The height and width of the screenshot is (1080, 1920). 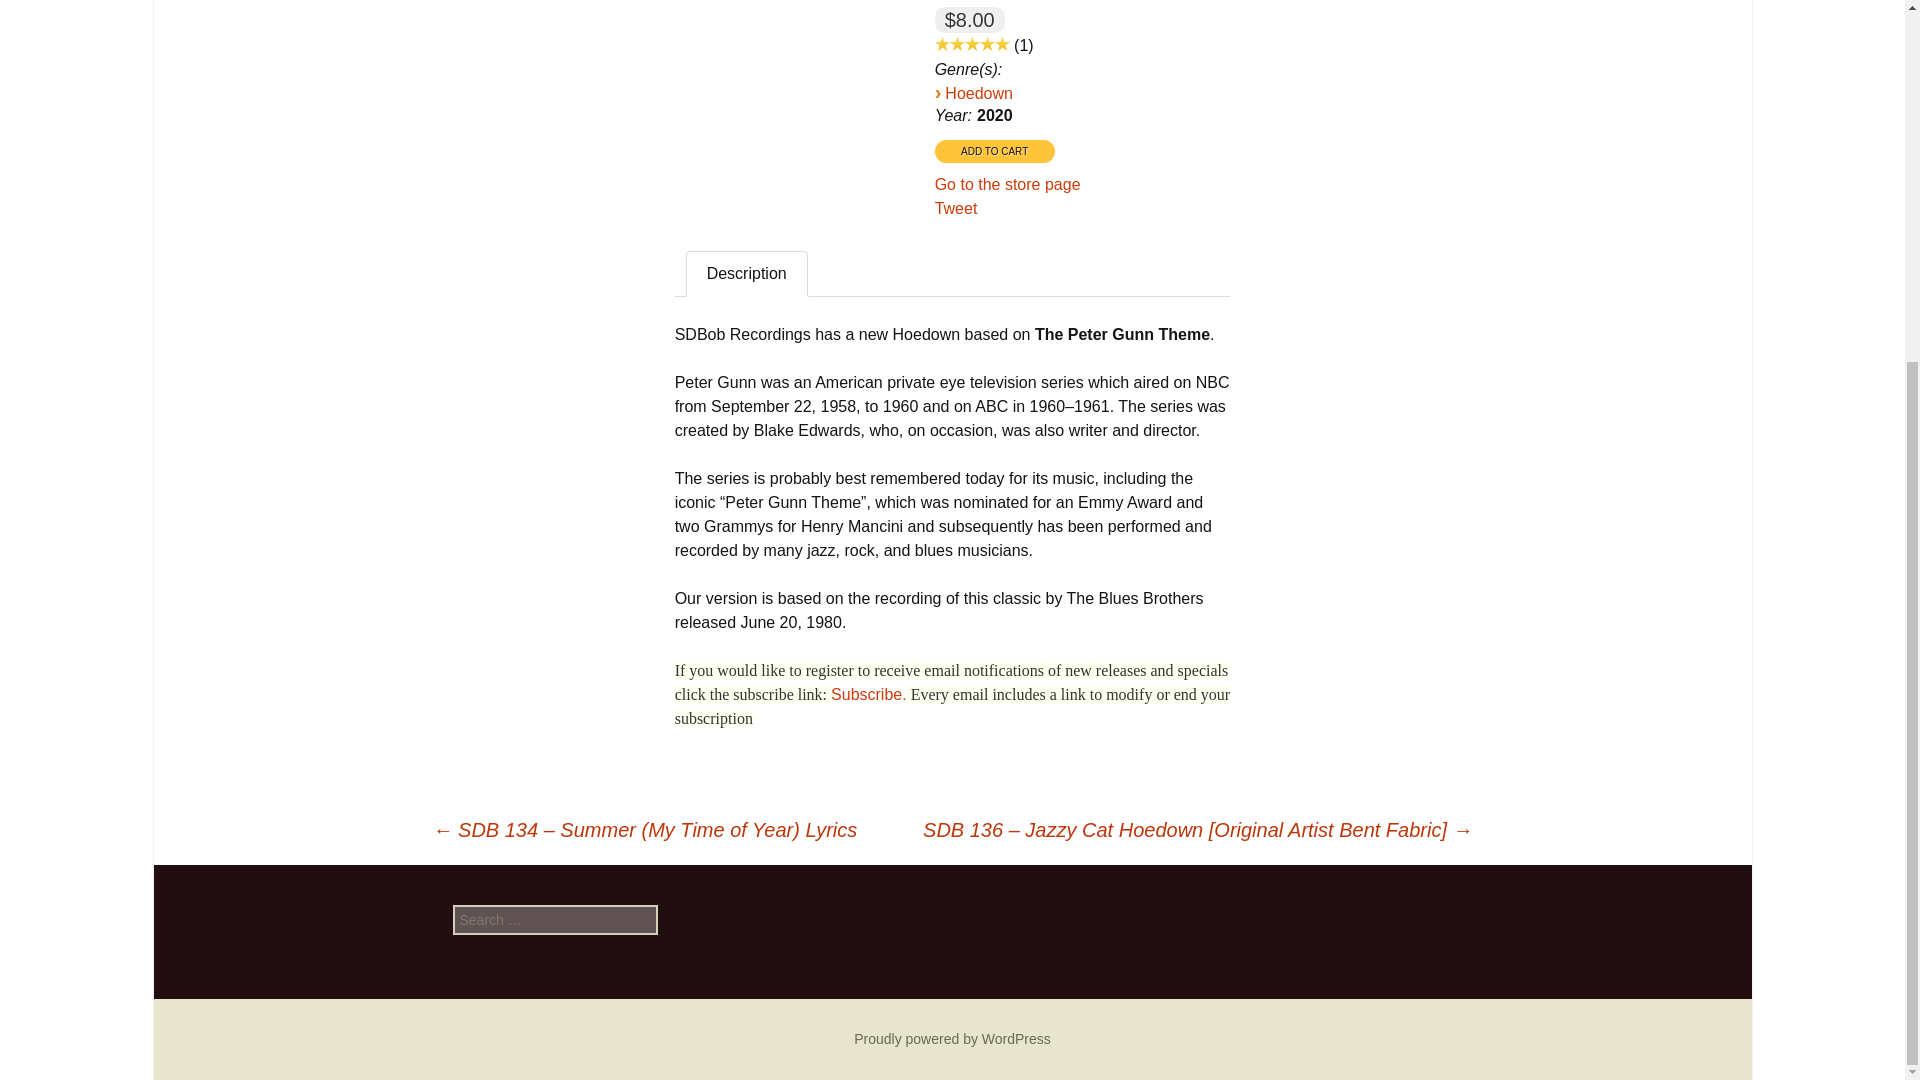 I want to click on Subscribe., so click(x=868, y=694).